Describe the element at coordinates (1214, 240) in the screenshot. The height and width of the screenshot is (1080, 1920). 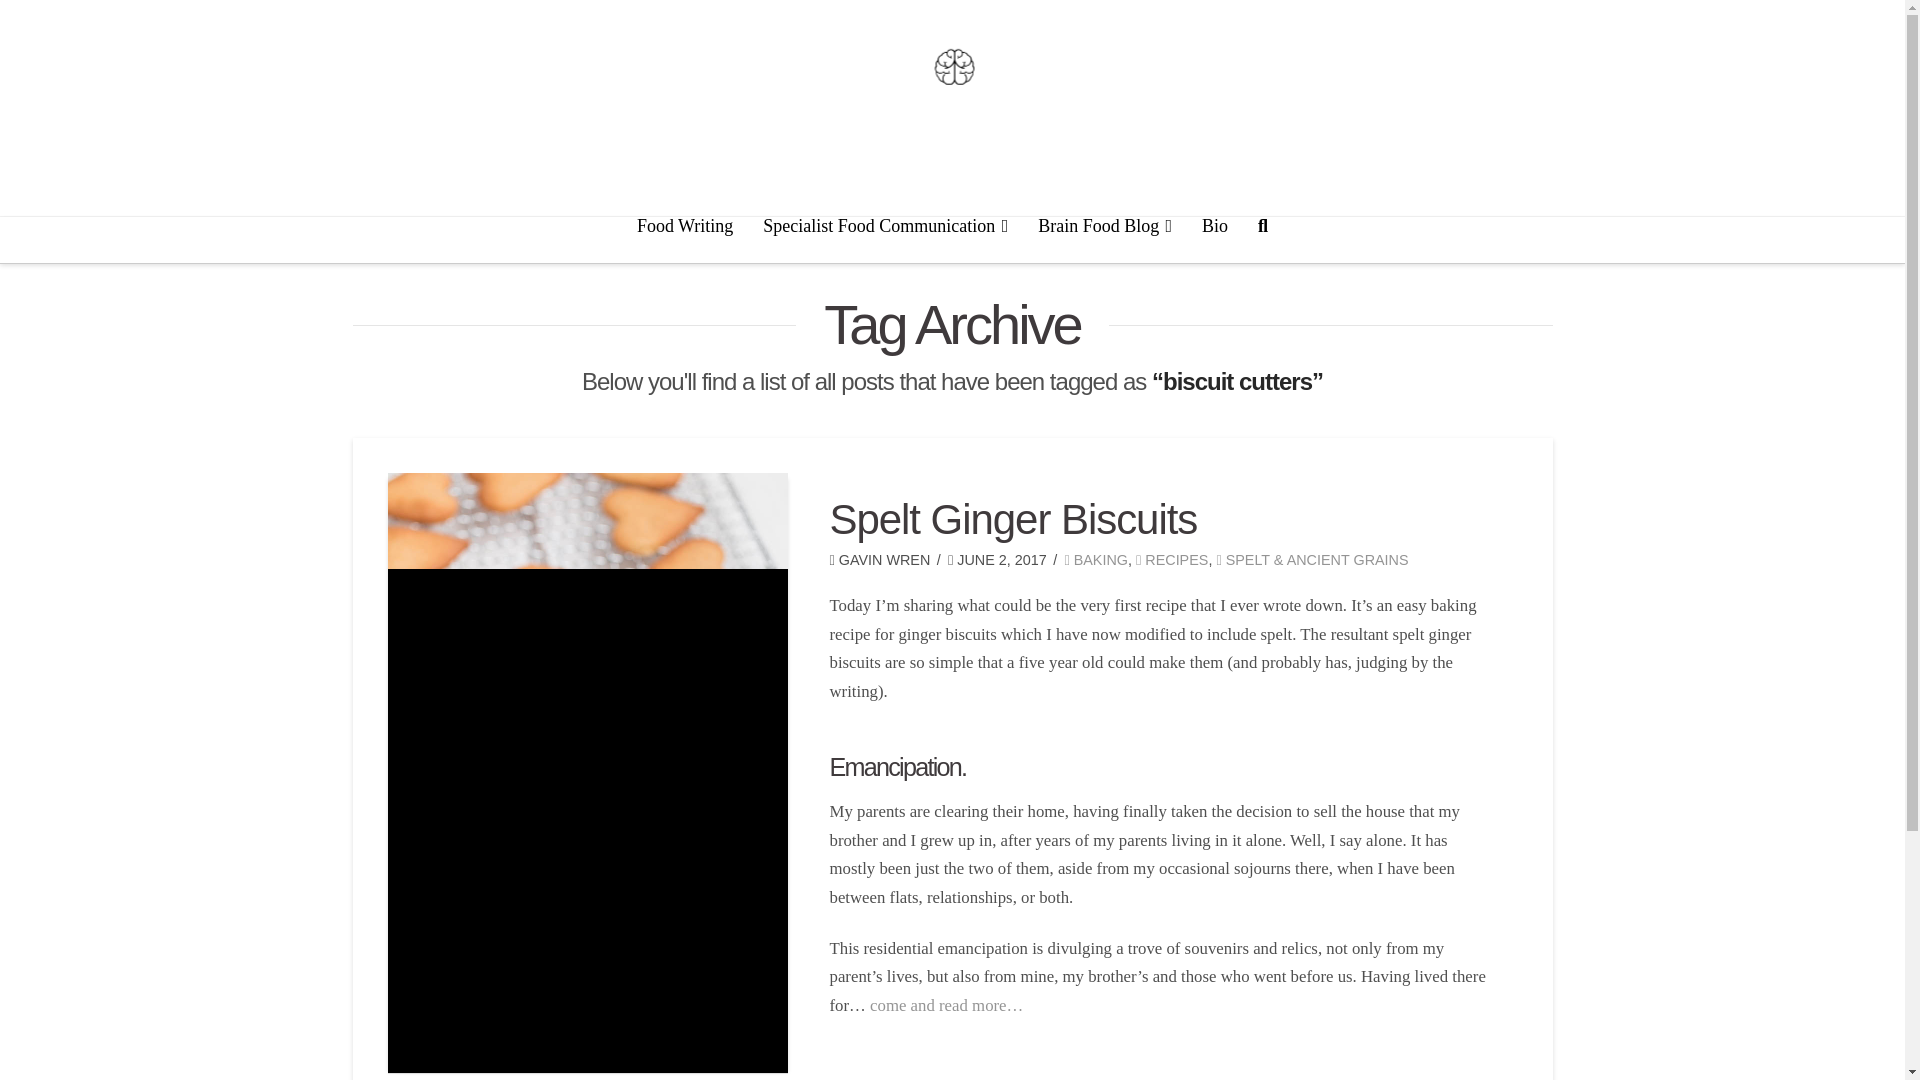
I see `Bio` at that location.